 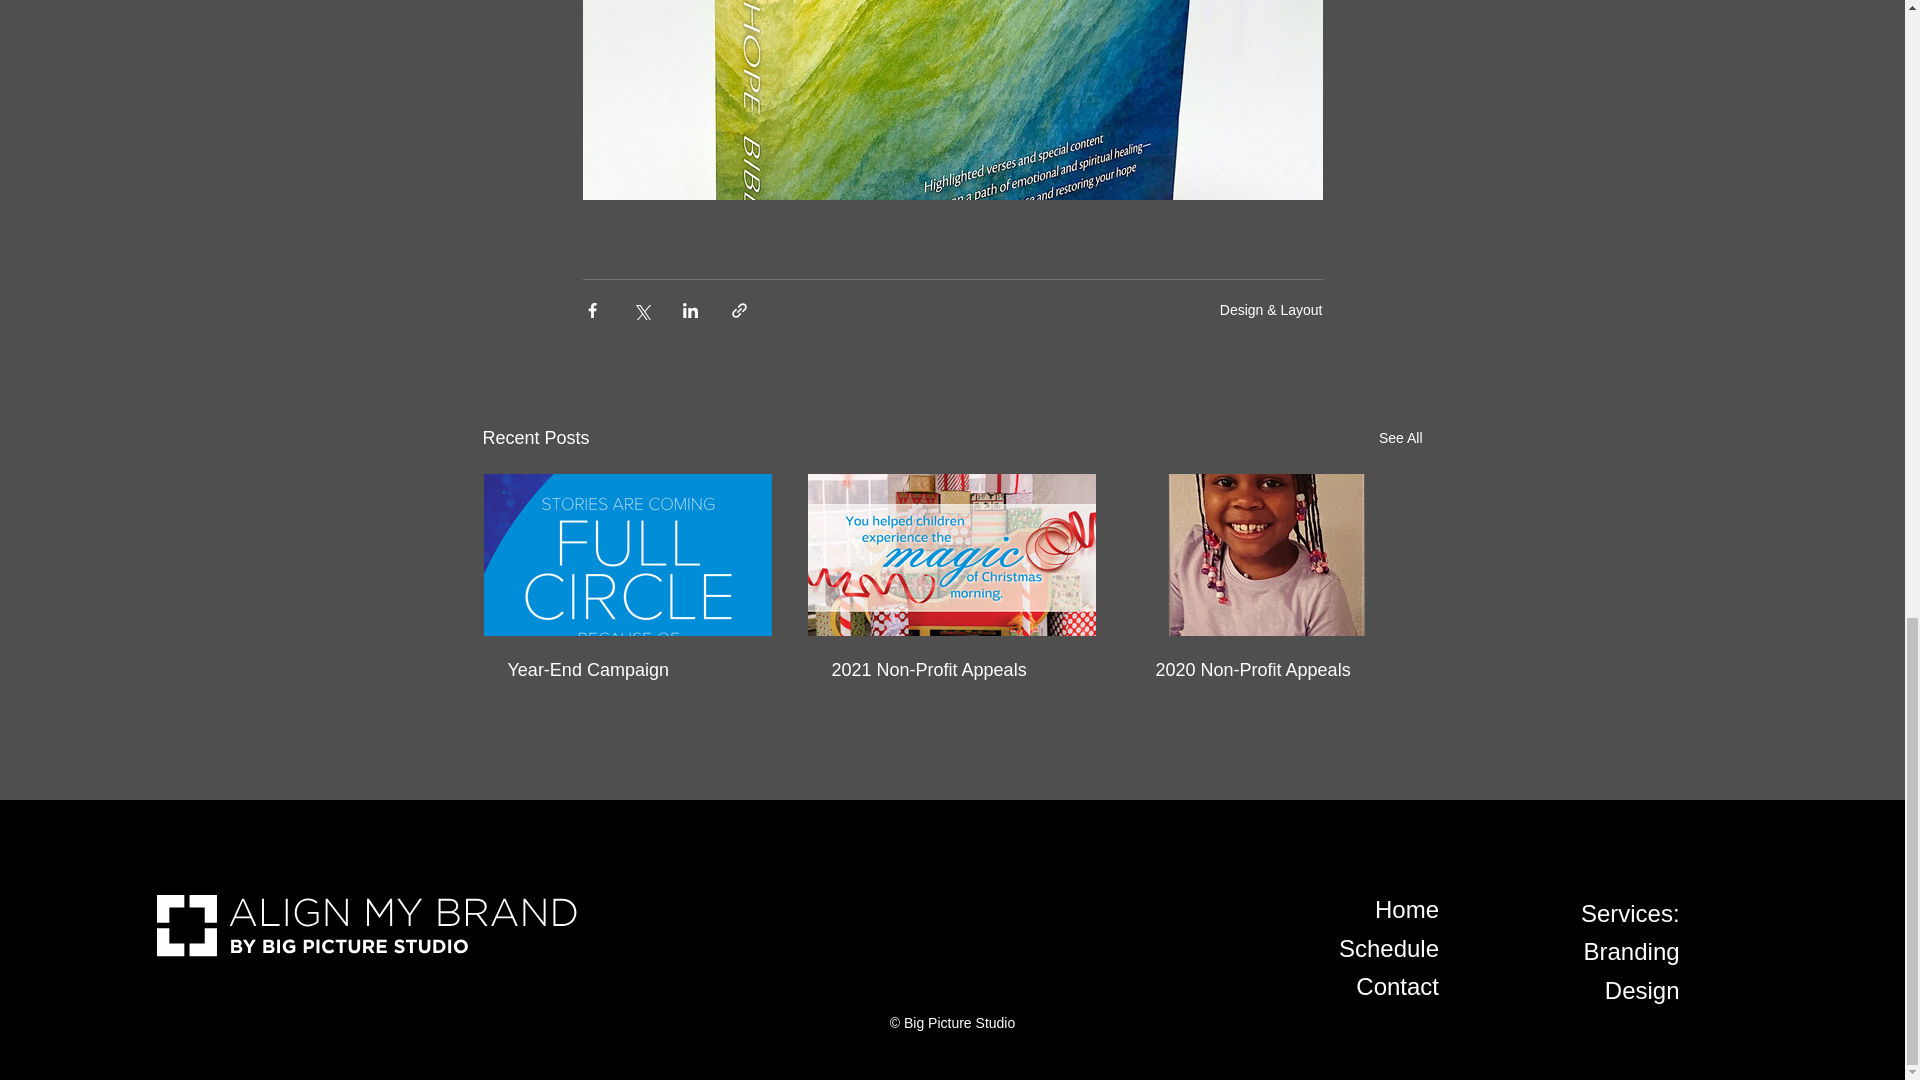 I want to click on Year-End Campaign, so click(x=628, y=670).